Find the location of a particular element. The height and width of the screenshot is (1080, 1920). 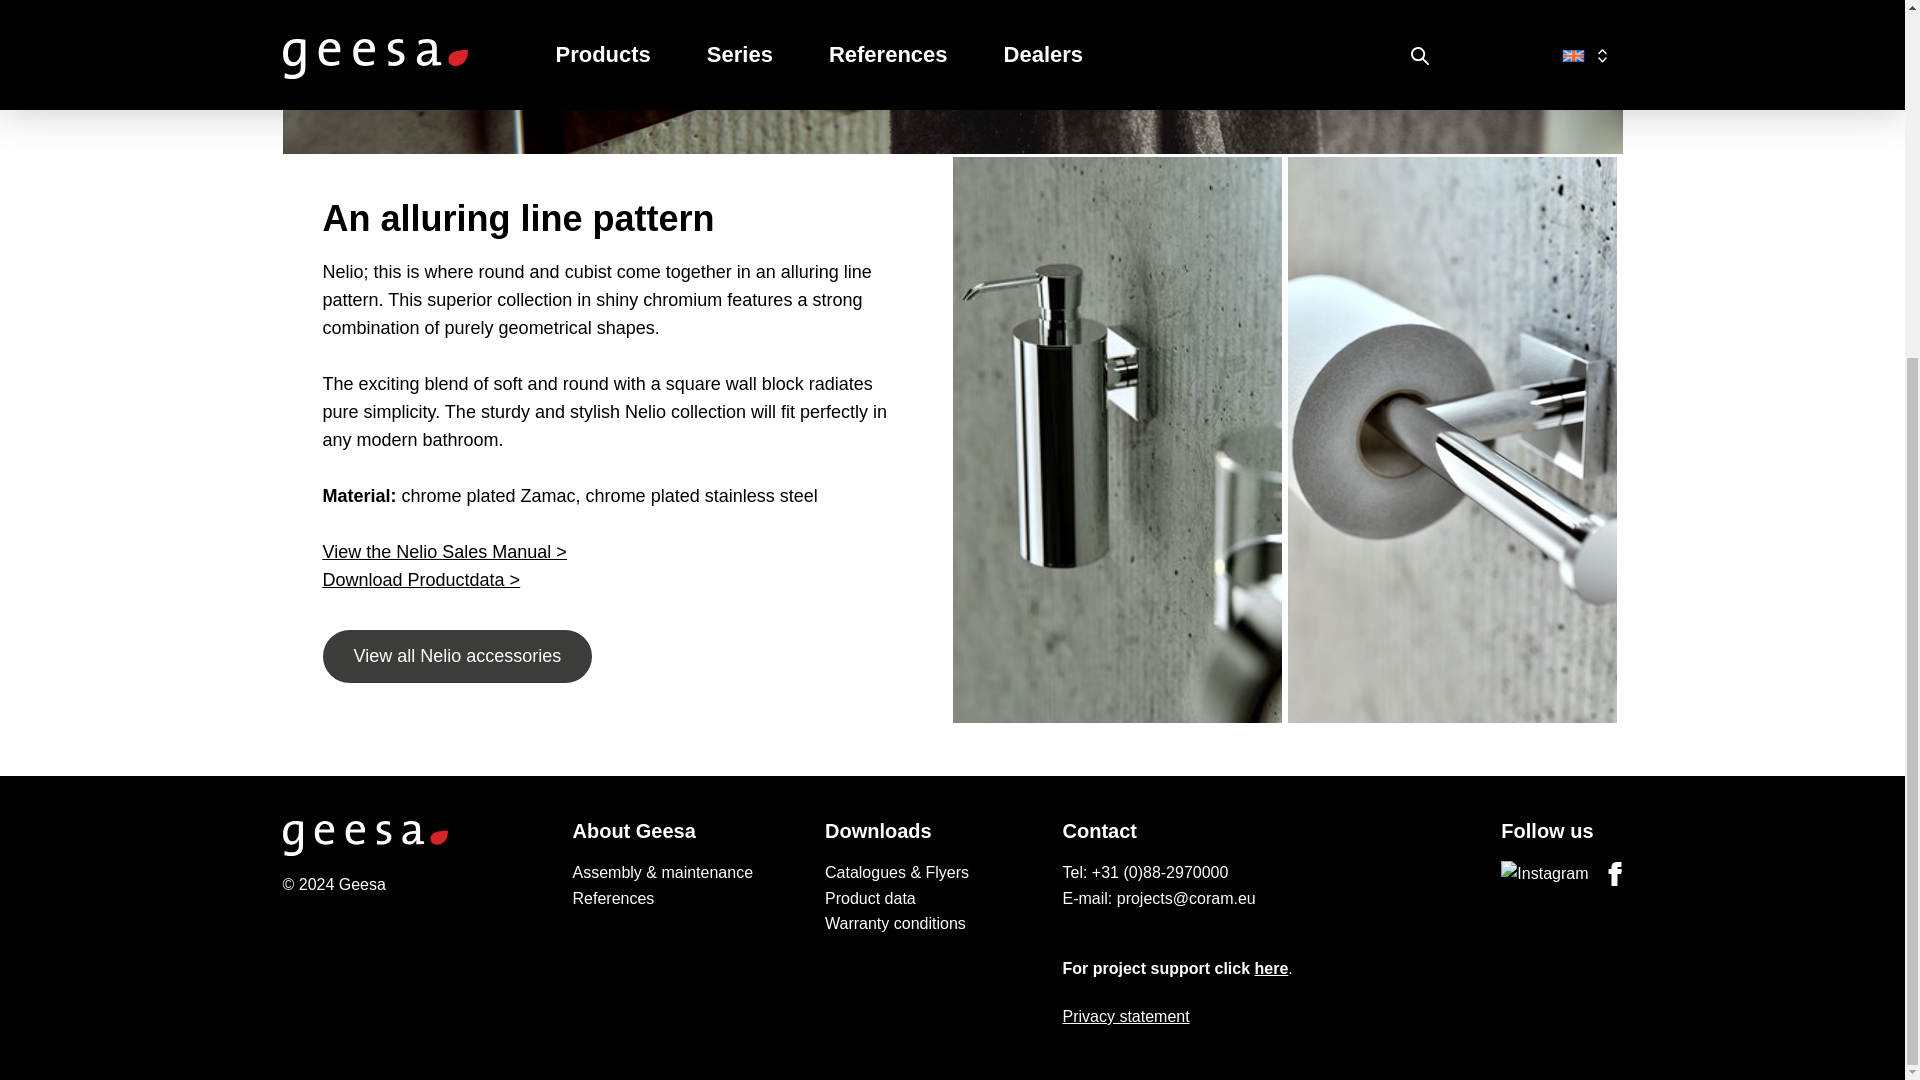

Product data is located at coordinates (936, 898).